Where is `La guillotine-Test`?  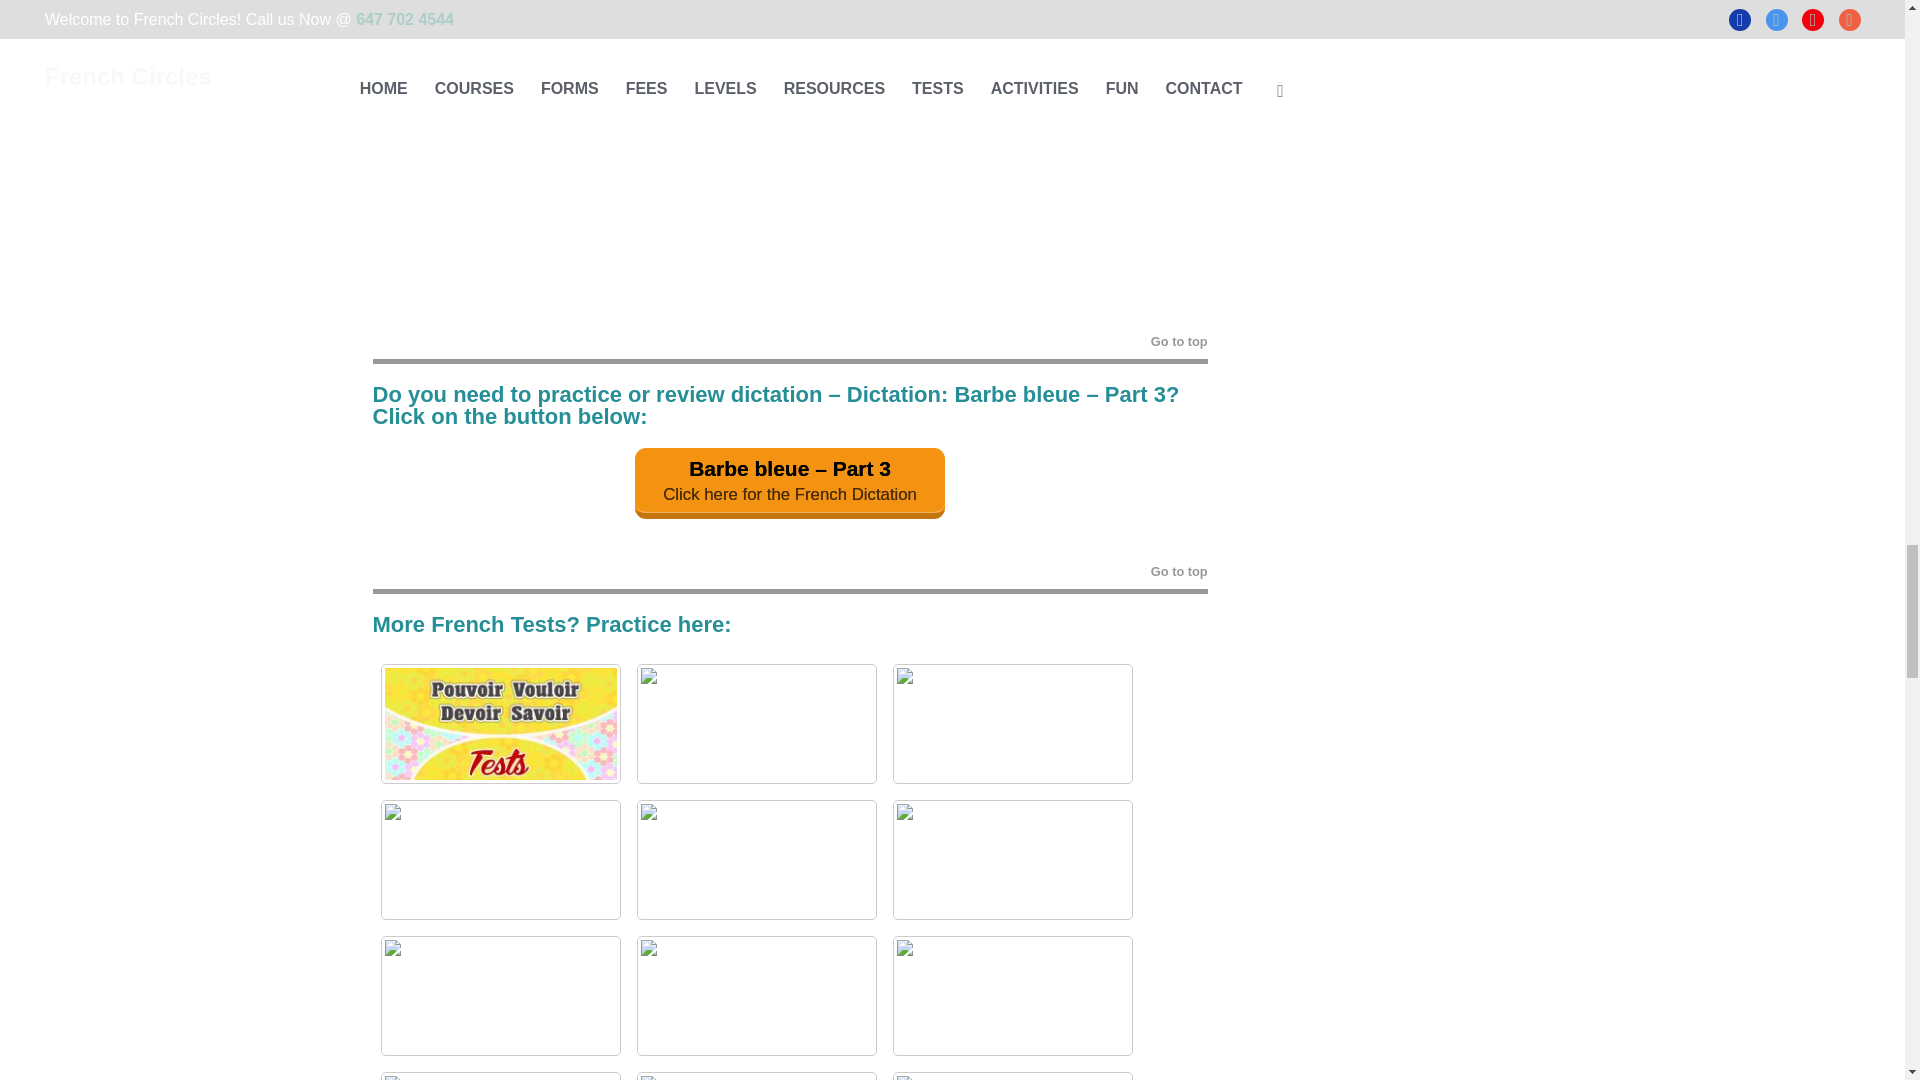
La guillotine-Test is located at coordinates (500, 1076).